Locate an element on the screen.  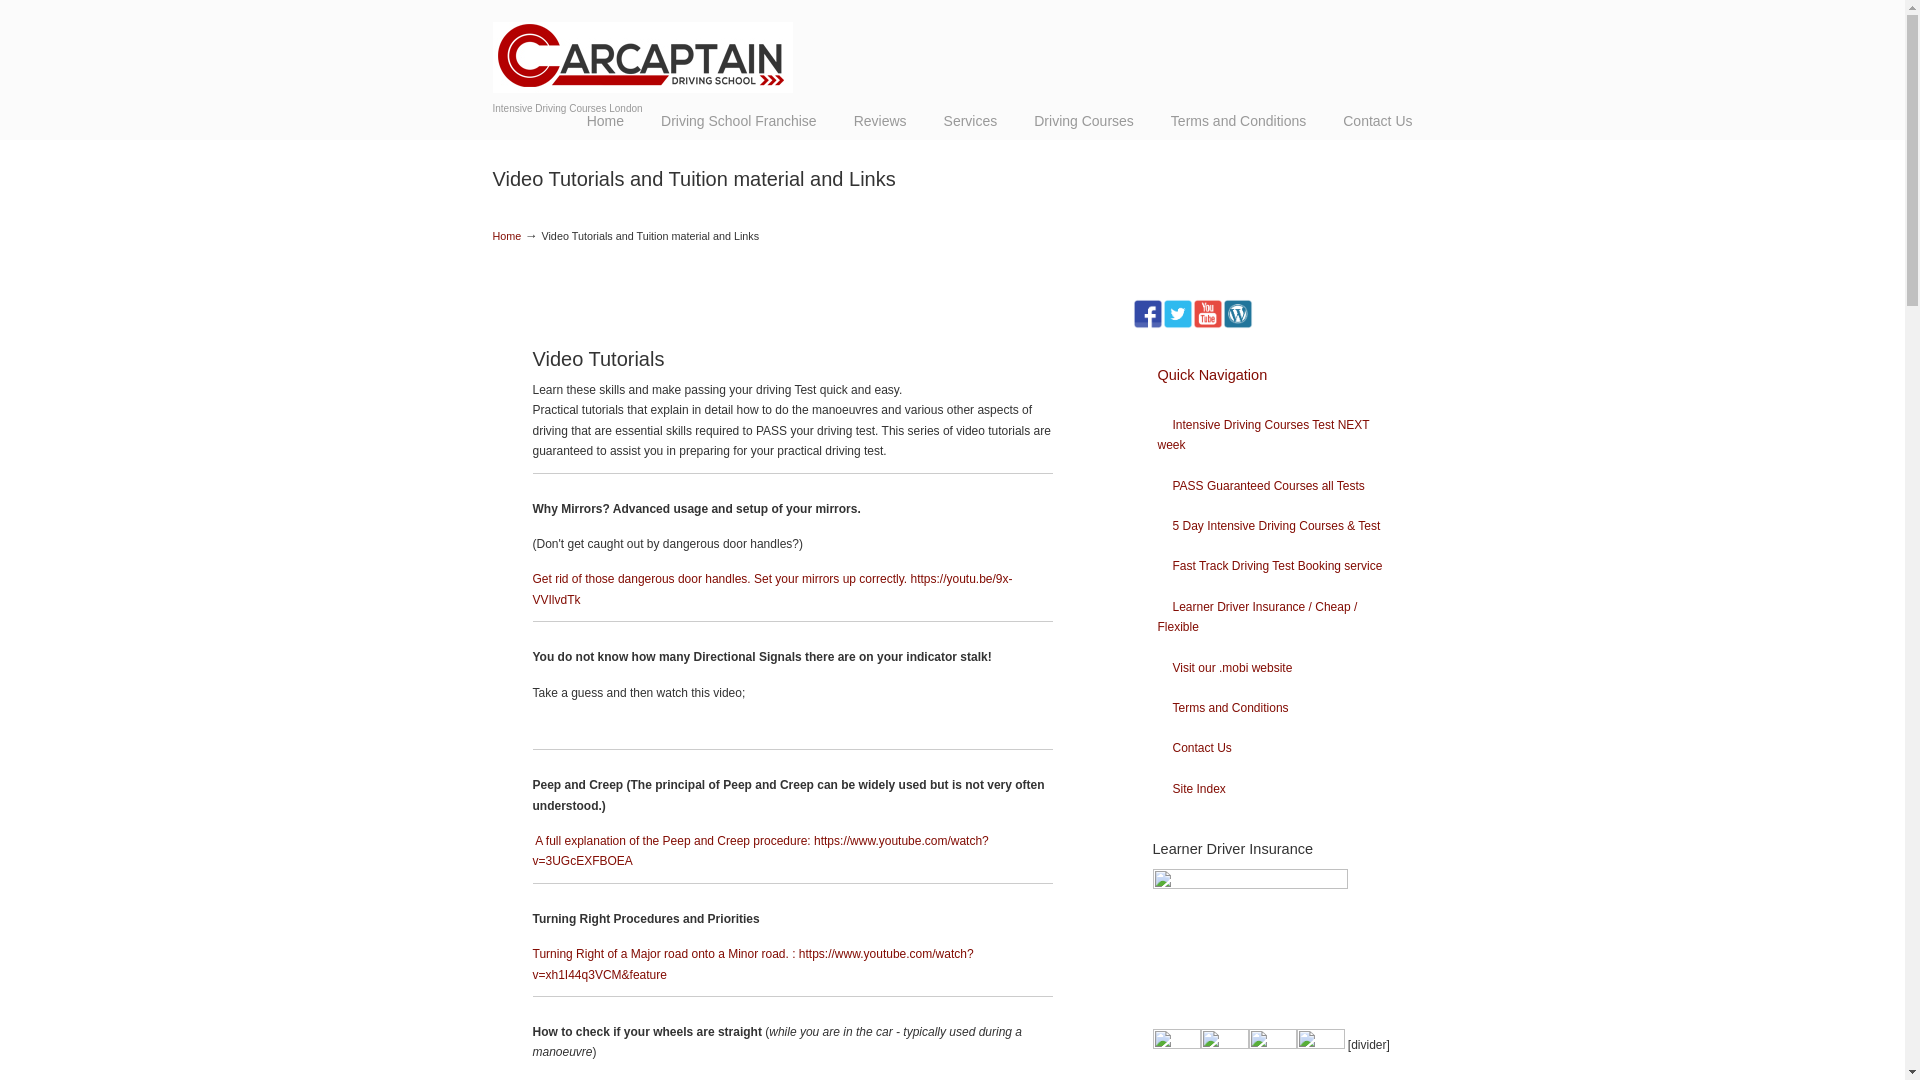
Peep and Creep driving is located at coordinates (760, 850).